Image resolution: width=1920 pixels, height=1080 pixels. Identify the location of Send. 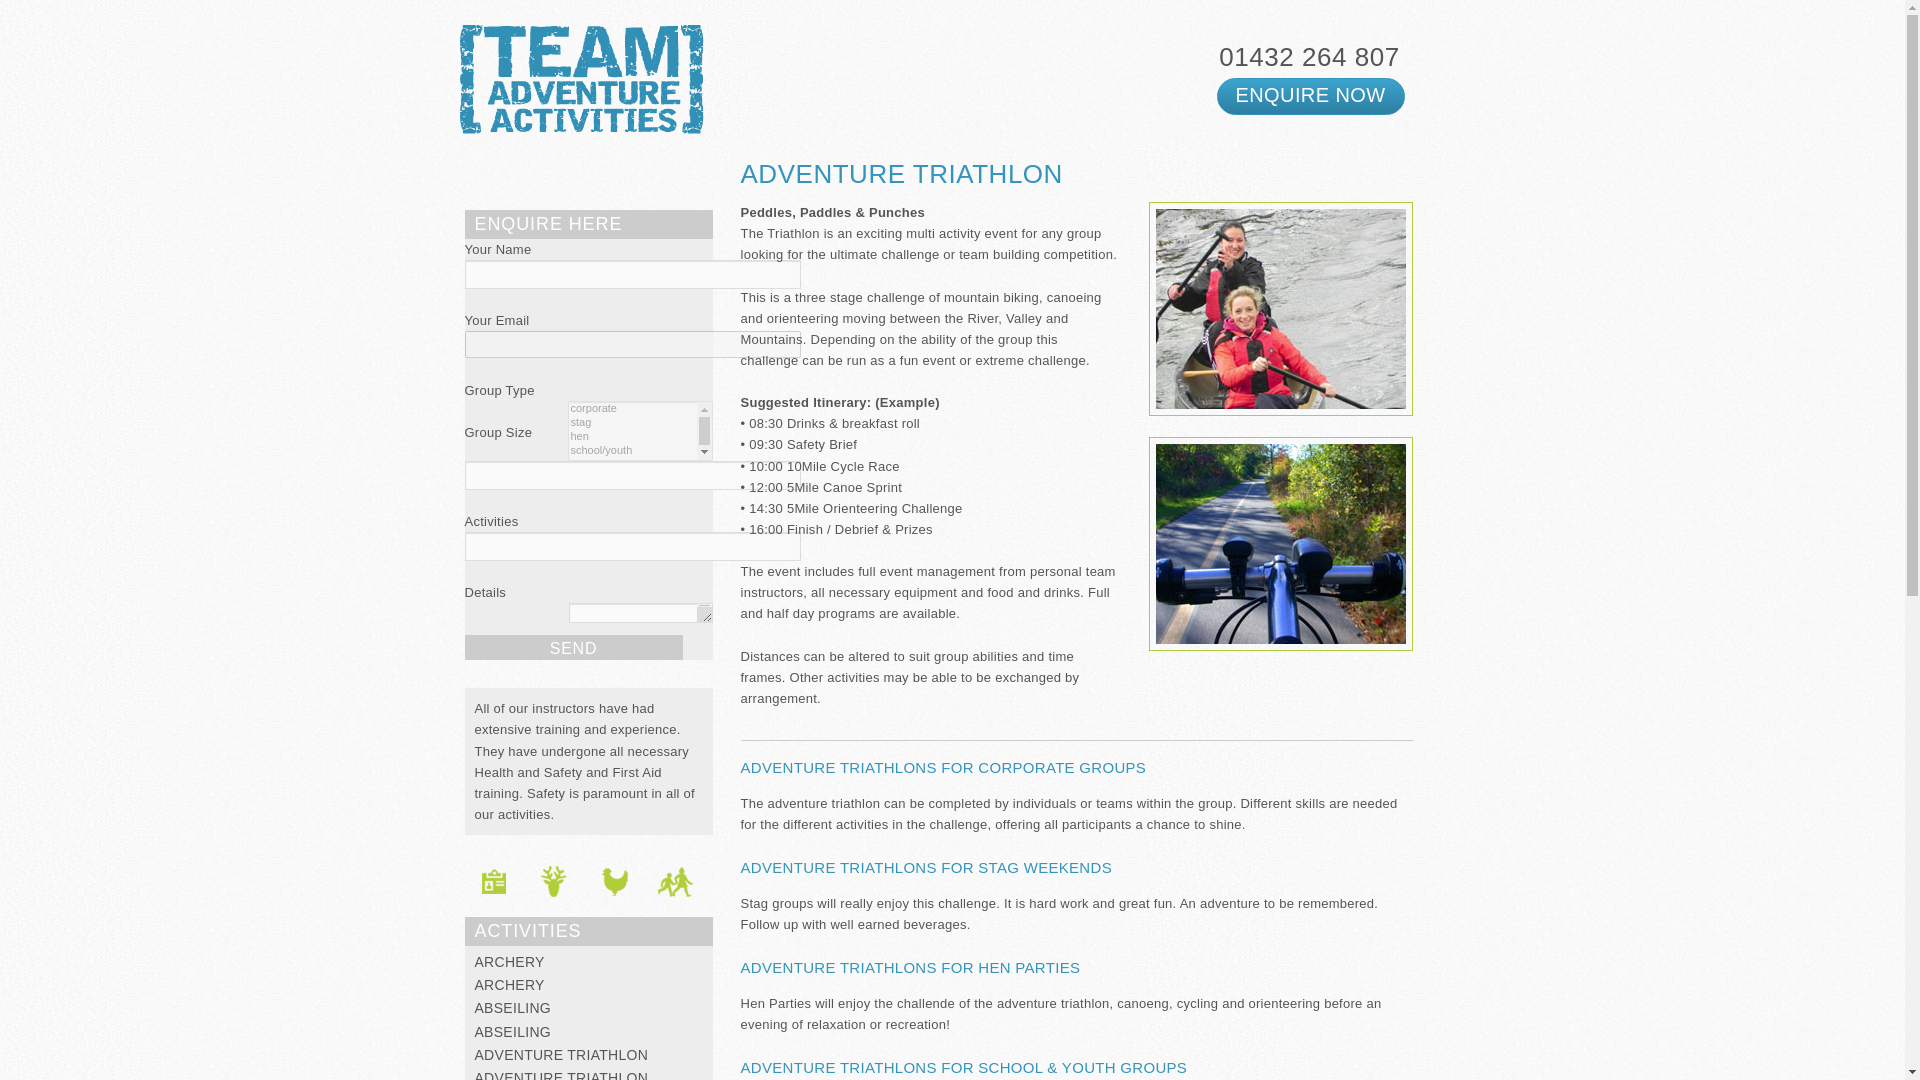
(572, 647).